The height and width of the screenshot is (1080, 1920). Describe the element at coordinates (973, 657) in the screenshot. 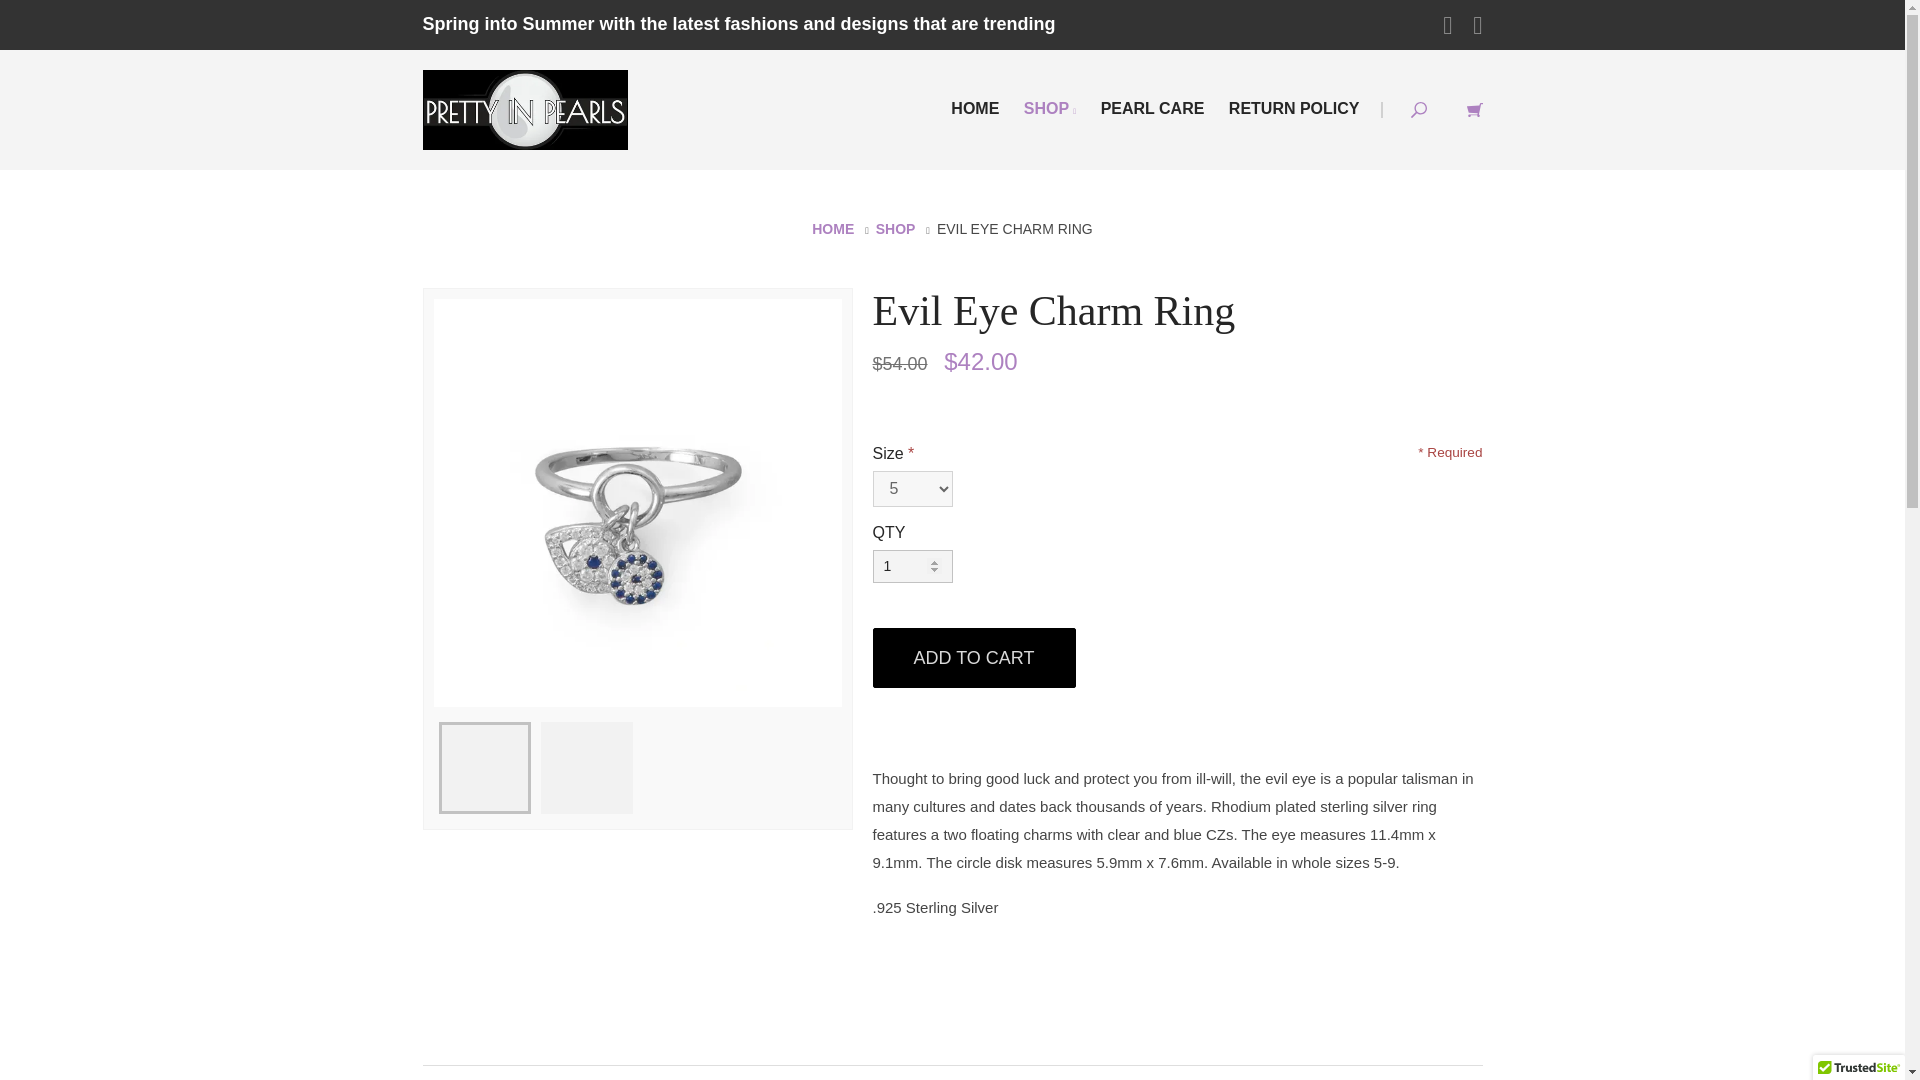

I see `Add to Cart` at that location.